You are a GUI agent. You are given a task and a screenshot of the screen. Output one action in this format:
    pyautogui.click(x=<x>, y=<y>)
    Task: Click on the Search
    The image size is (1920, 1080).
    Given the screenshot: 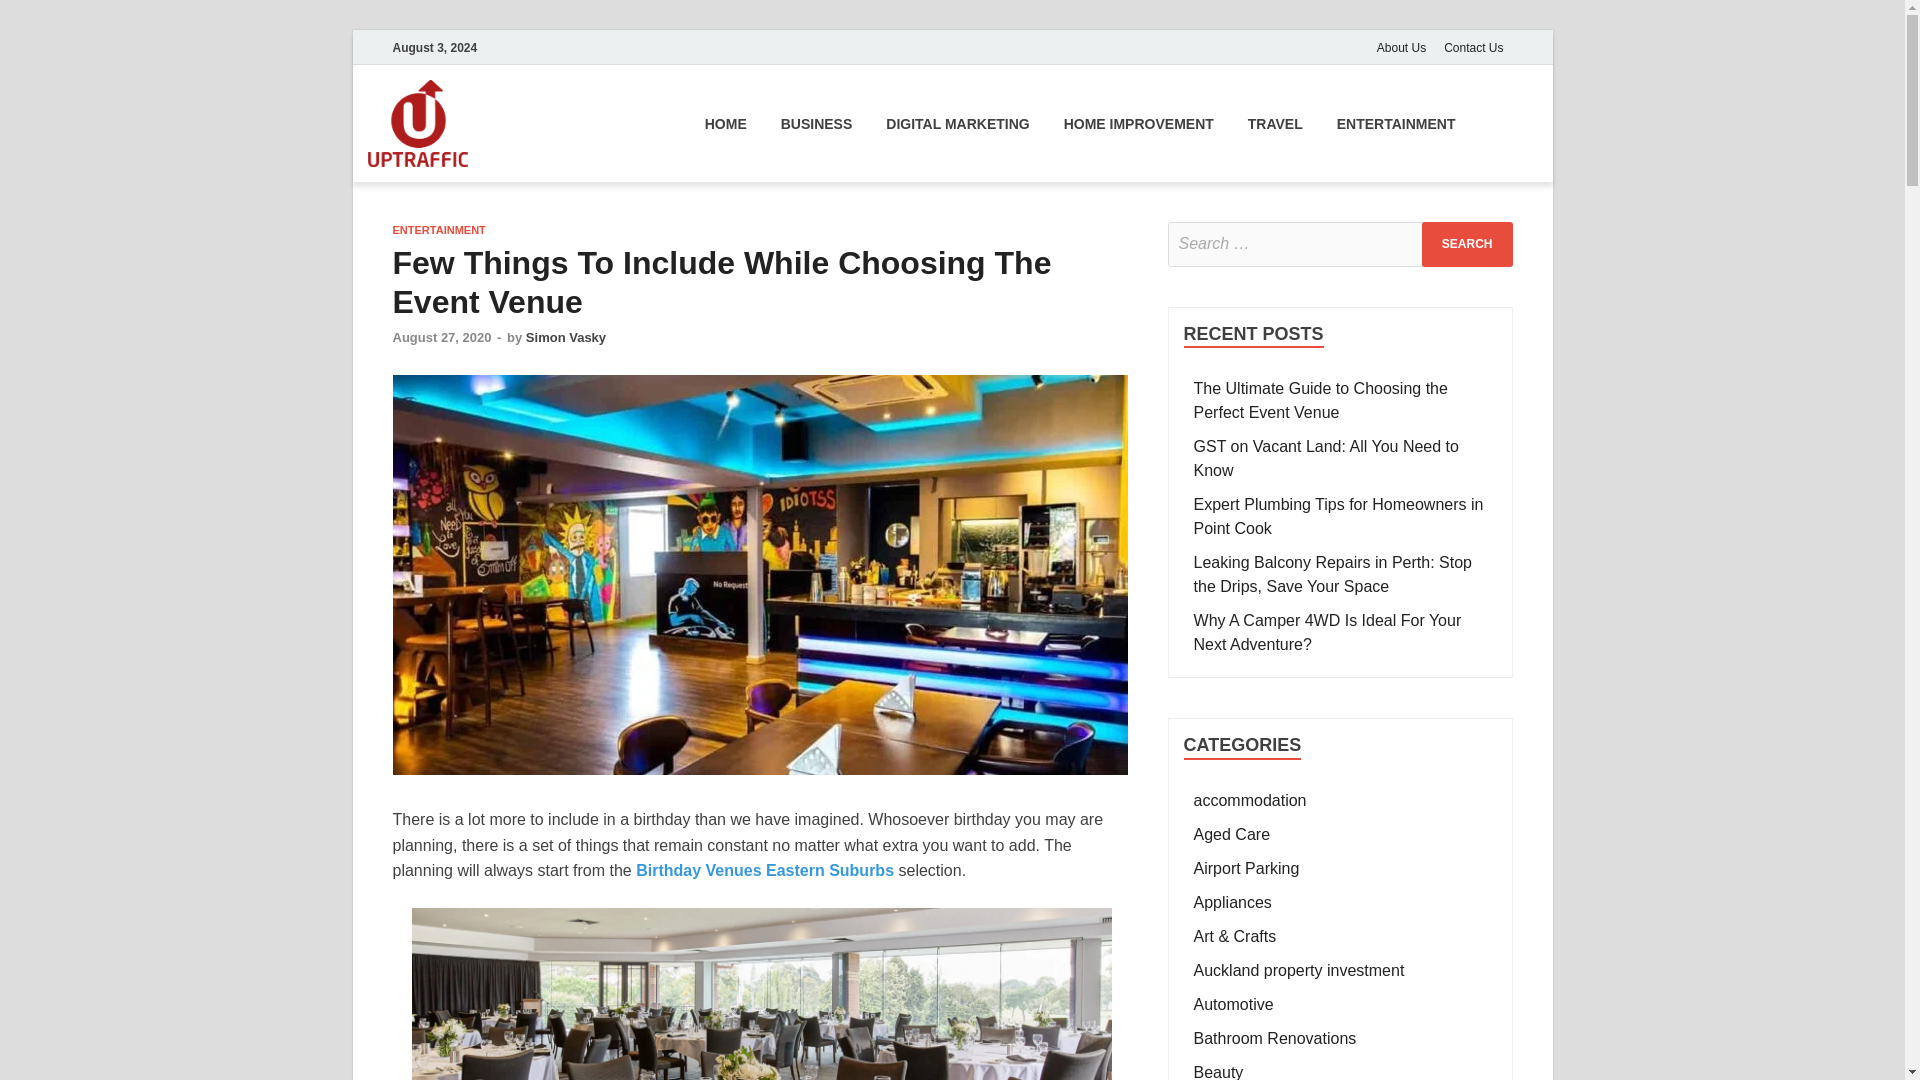 What is the action you would take?
    pyautogui.click(x=1467, y=244)
    